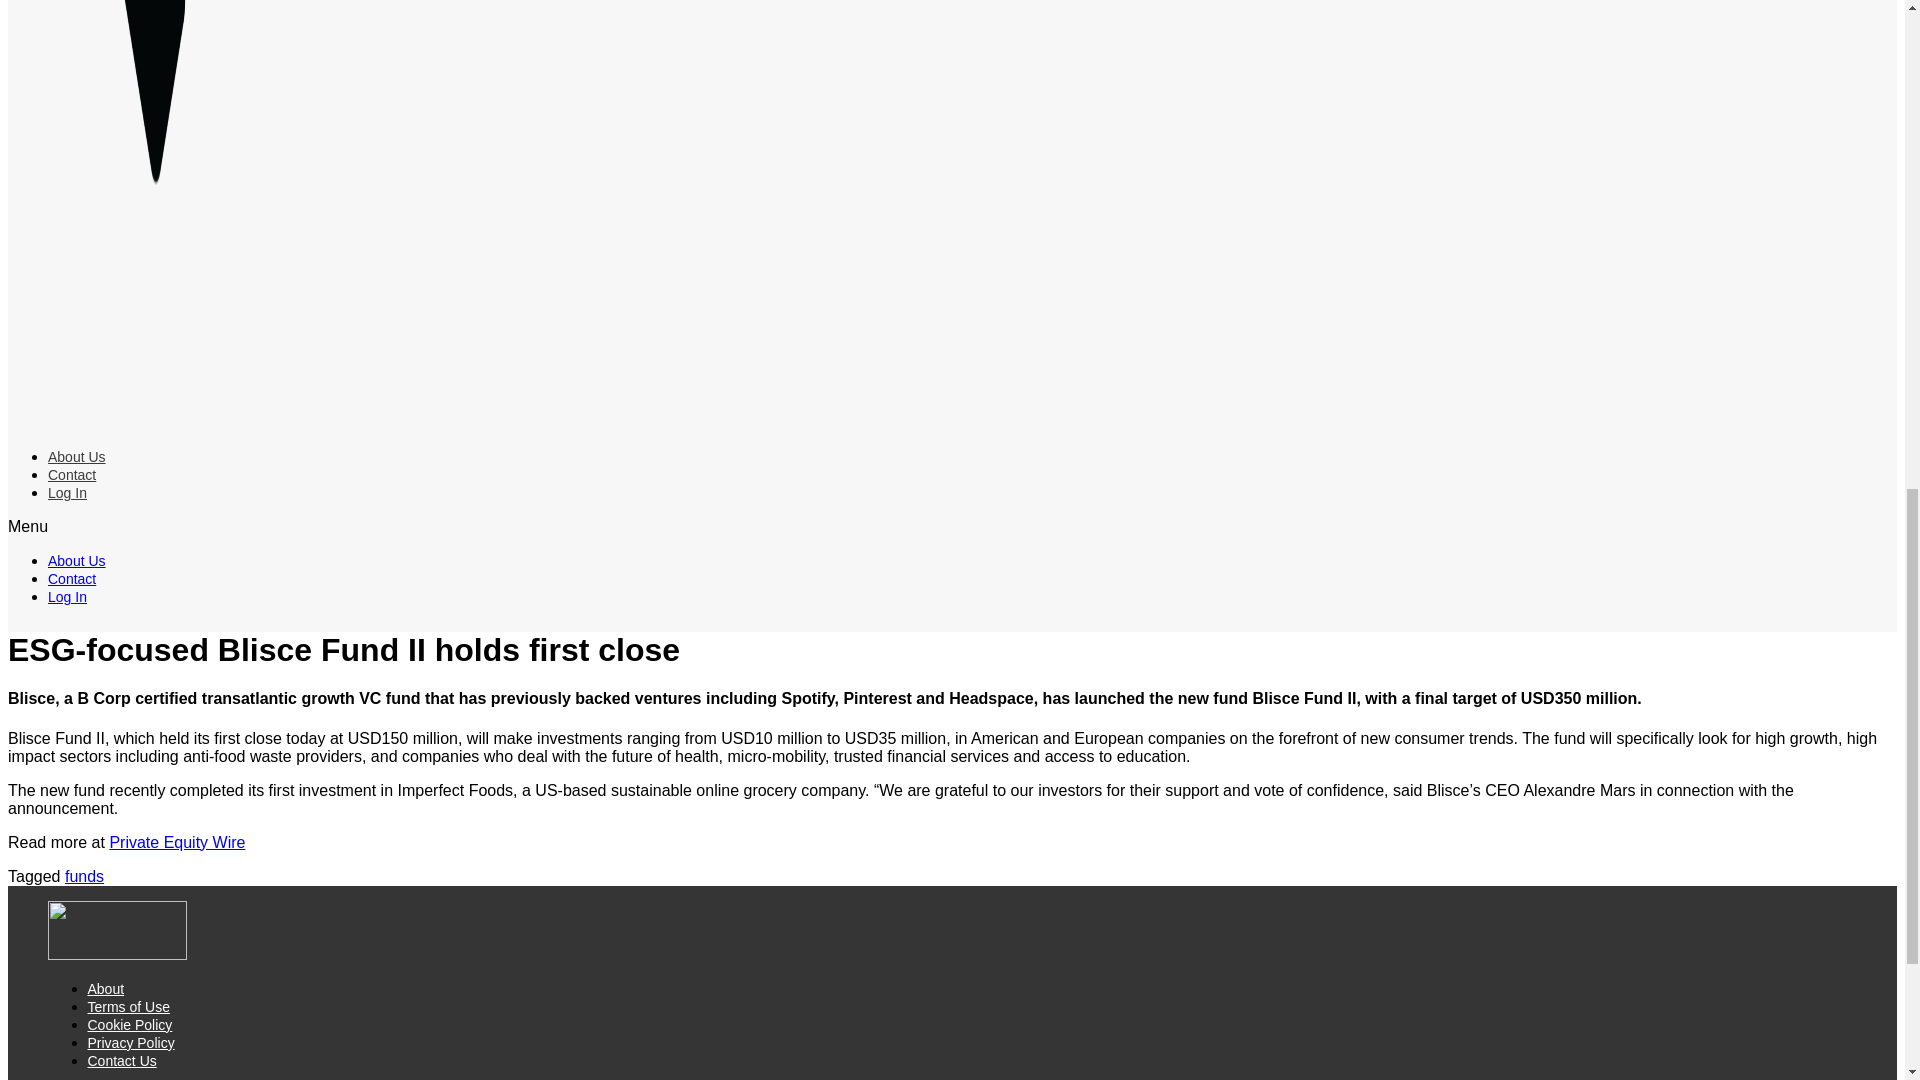  I want to click on funds, so click(84, 876).